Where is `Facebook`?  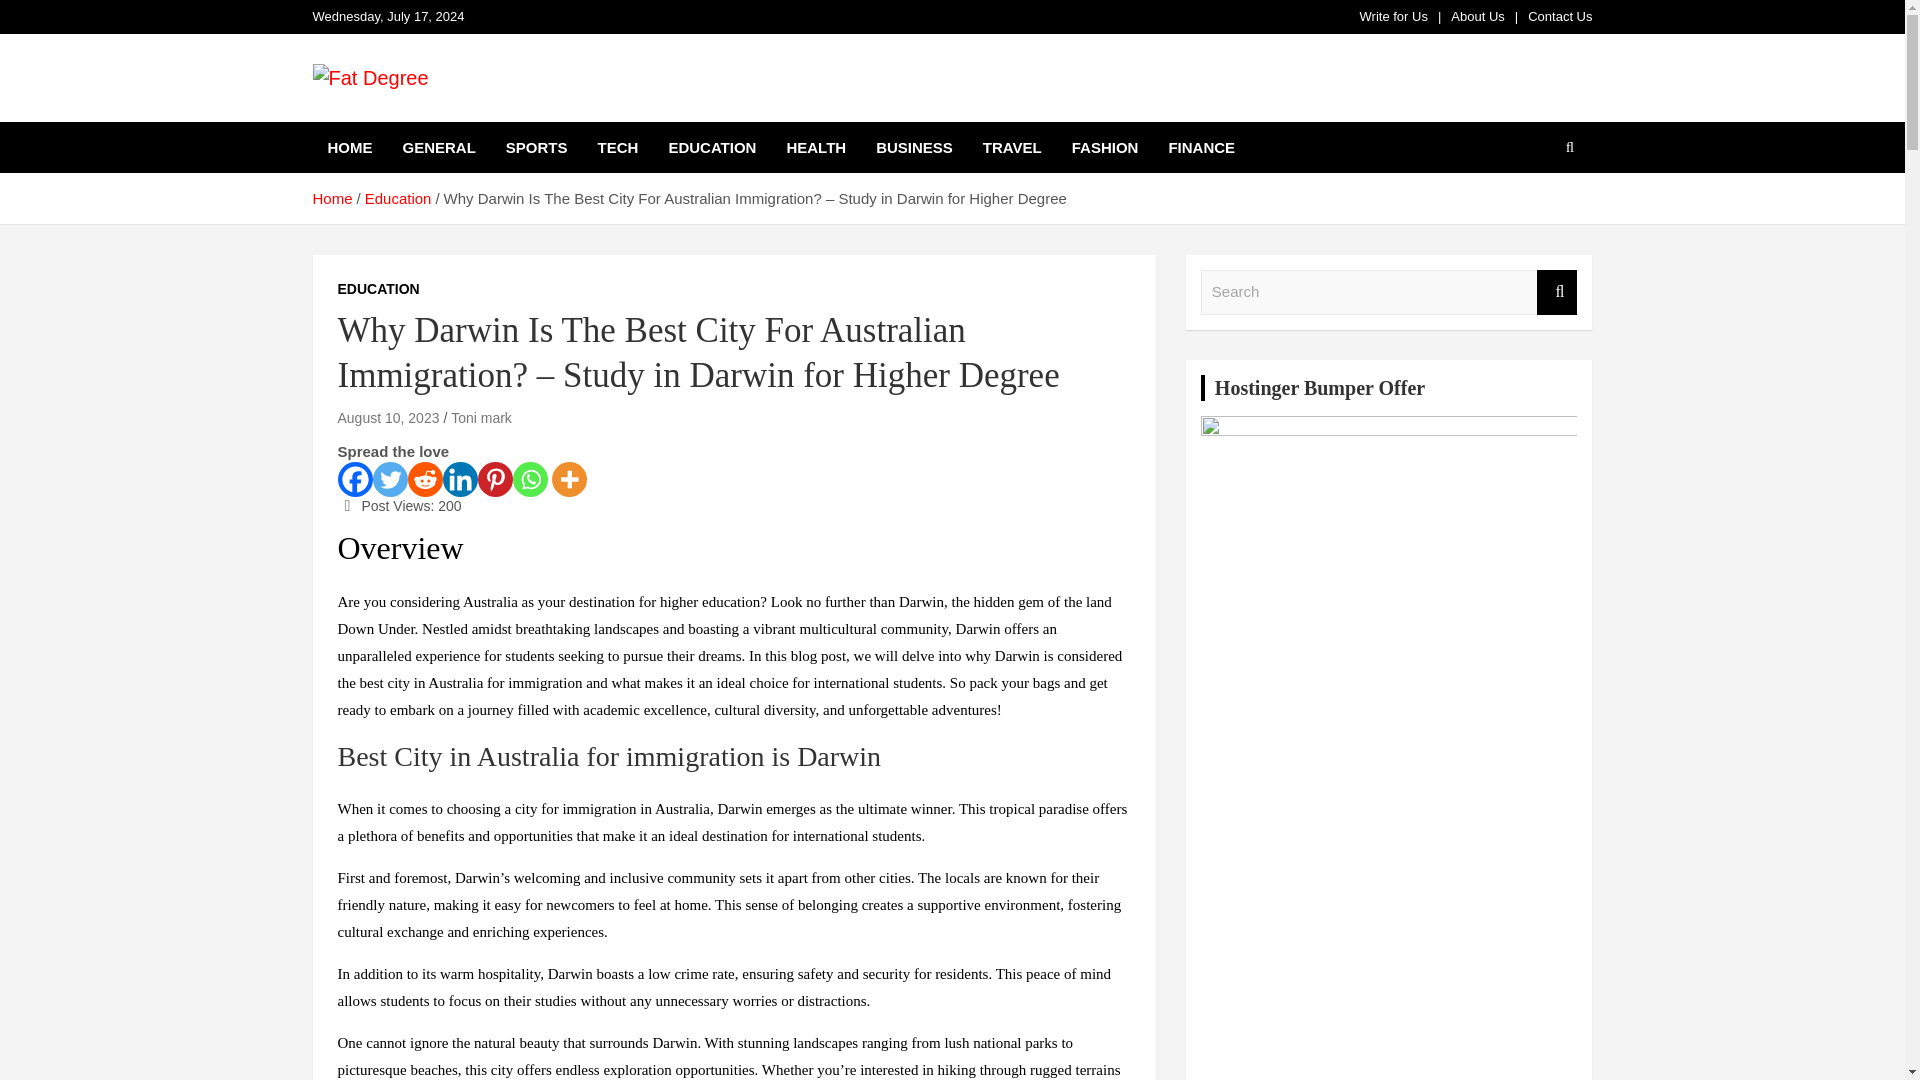
Facebook is located at coordinates (354, 479).